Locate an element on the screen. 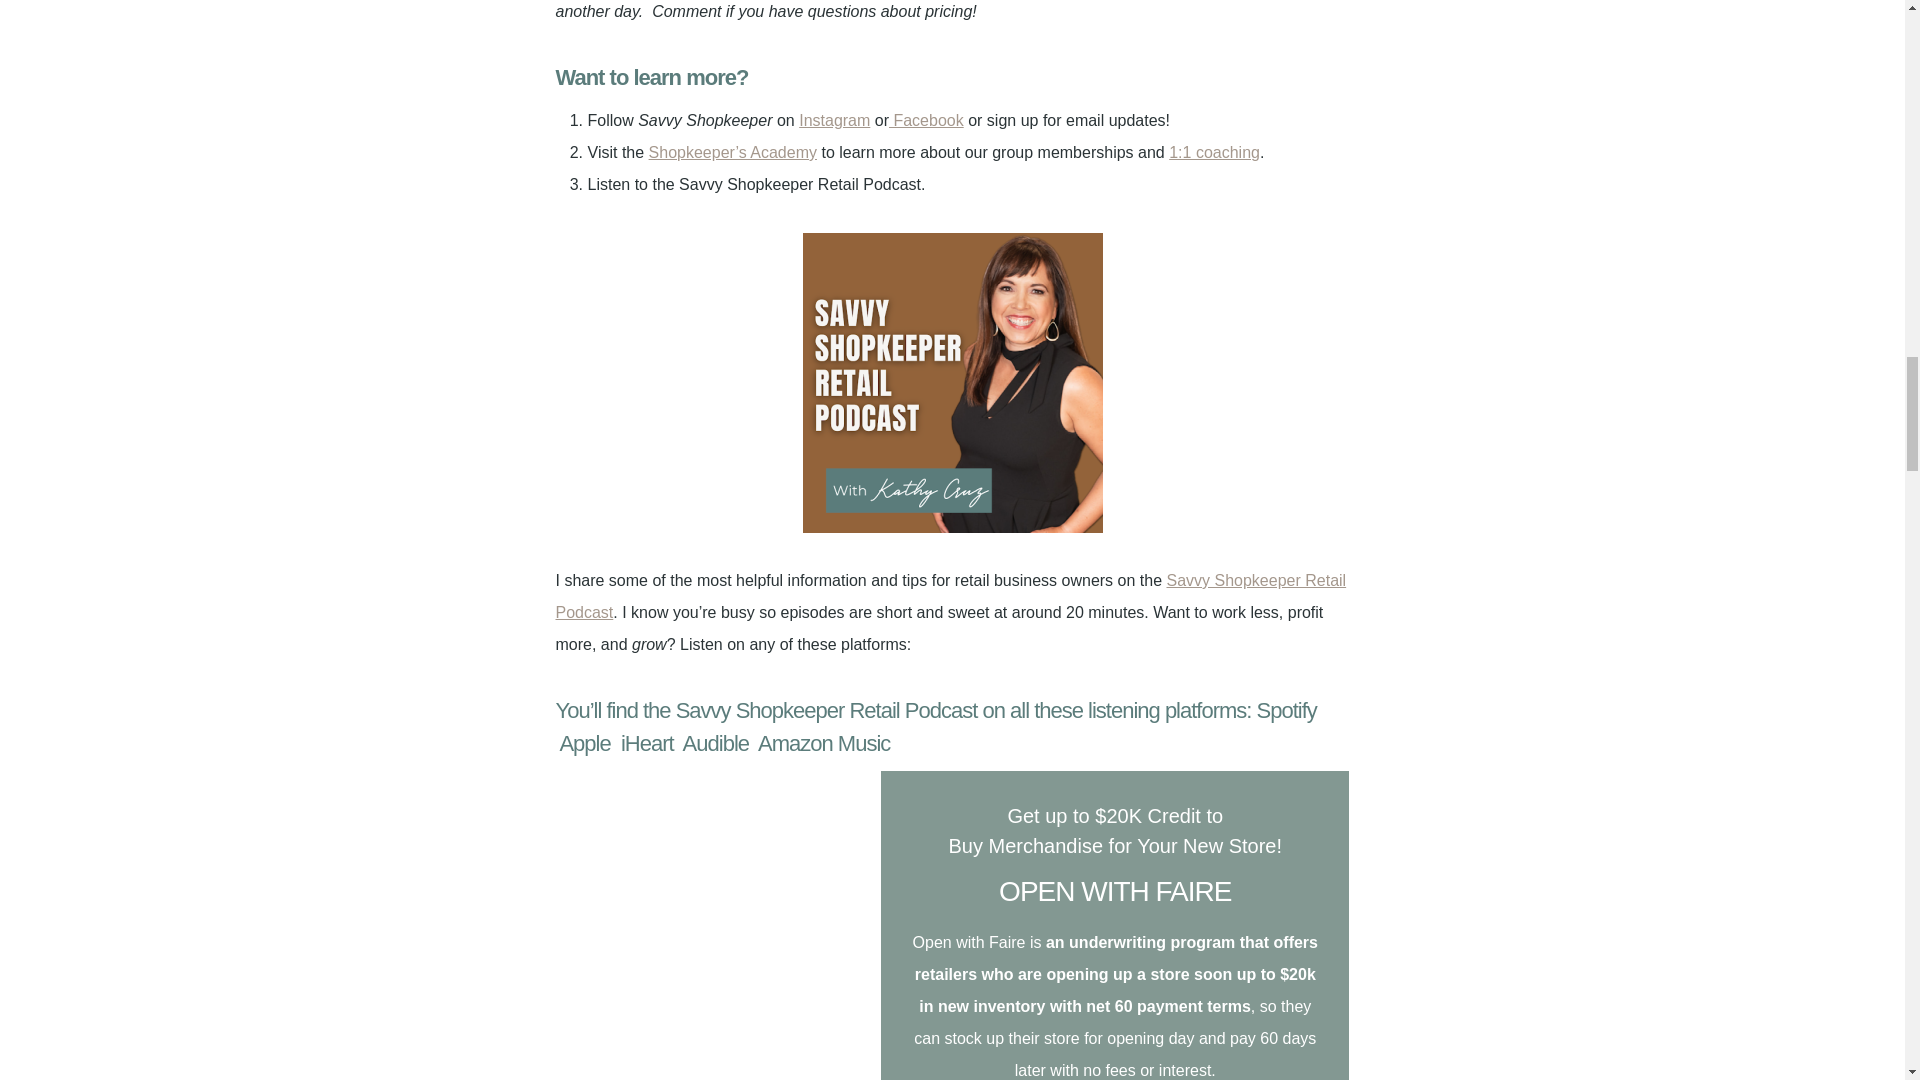 The width and height of the screenshot is (1920, 1080).  Audible is located at coordinates (714, 744).